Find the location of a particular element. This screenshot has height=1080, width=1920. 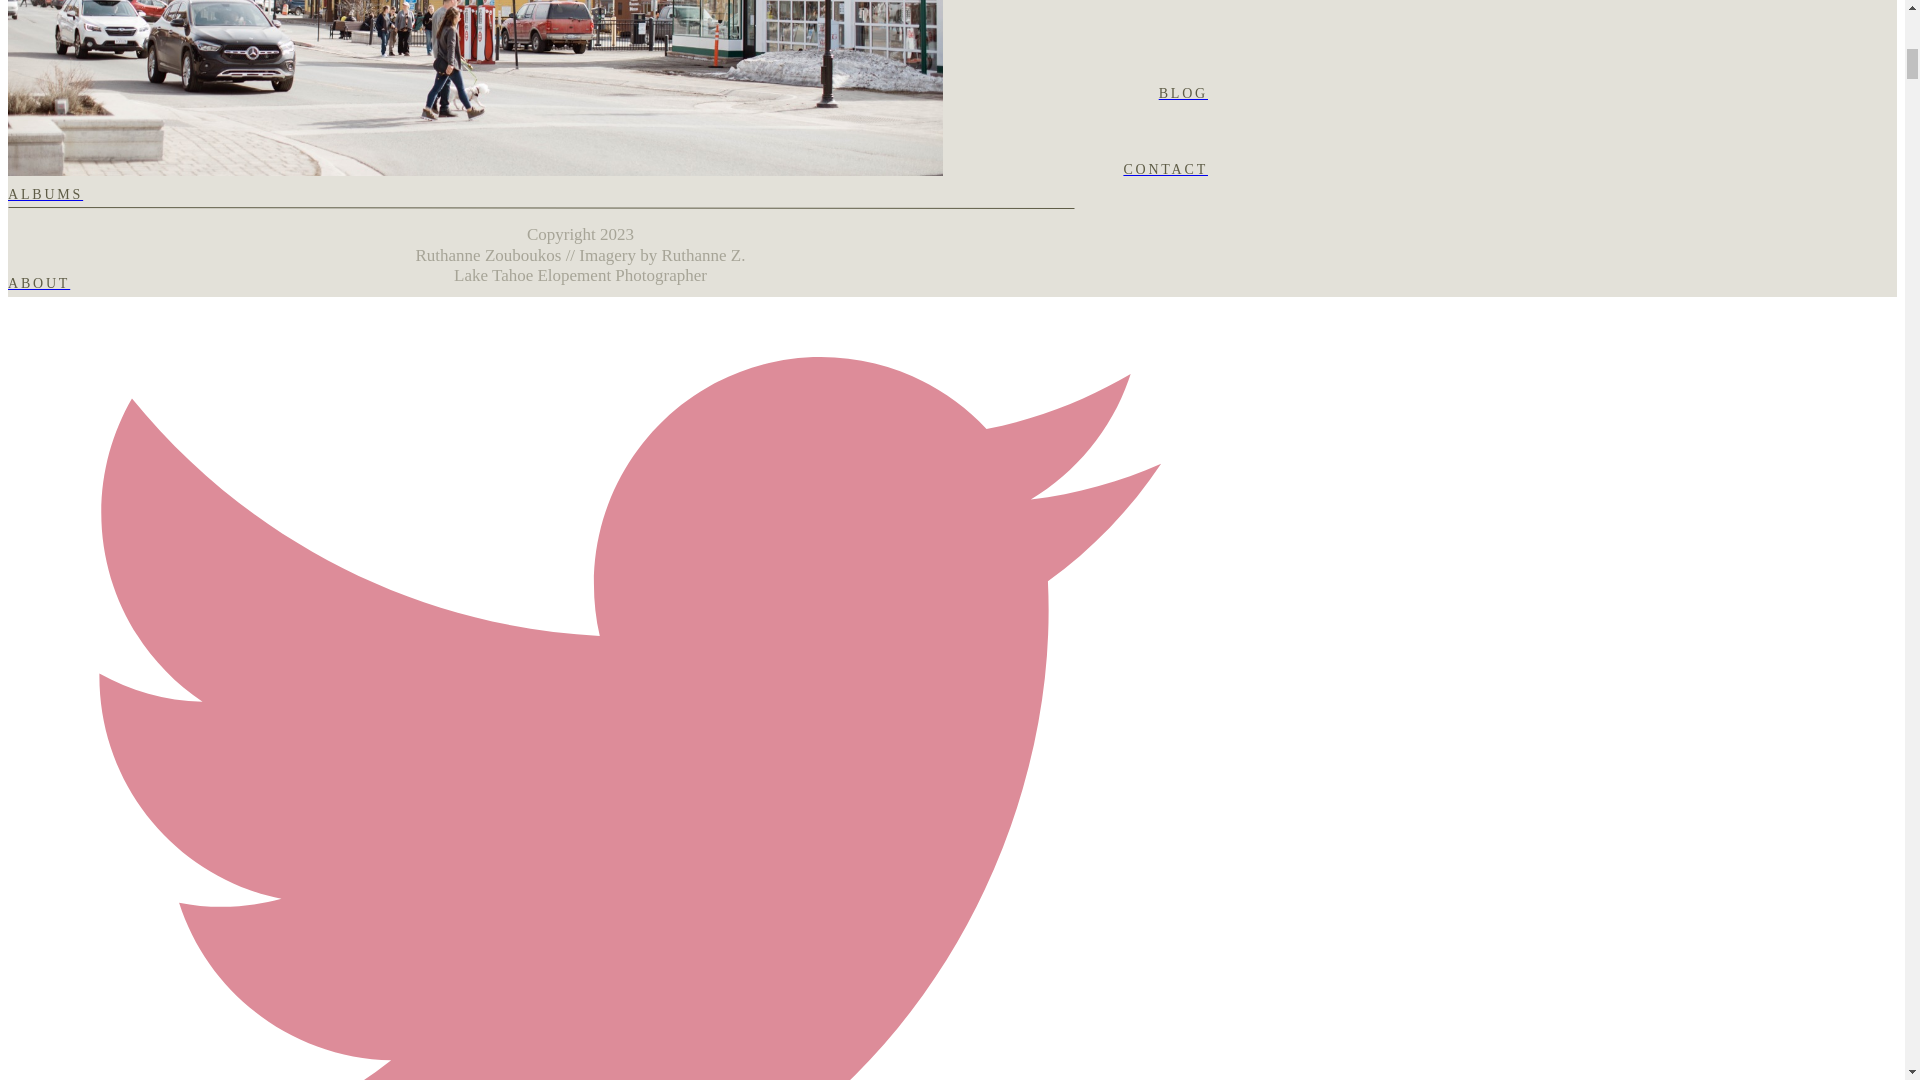

BLOG is located at coordinates (607, 93).